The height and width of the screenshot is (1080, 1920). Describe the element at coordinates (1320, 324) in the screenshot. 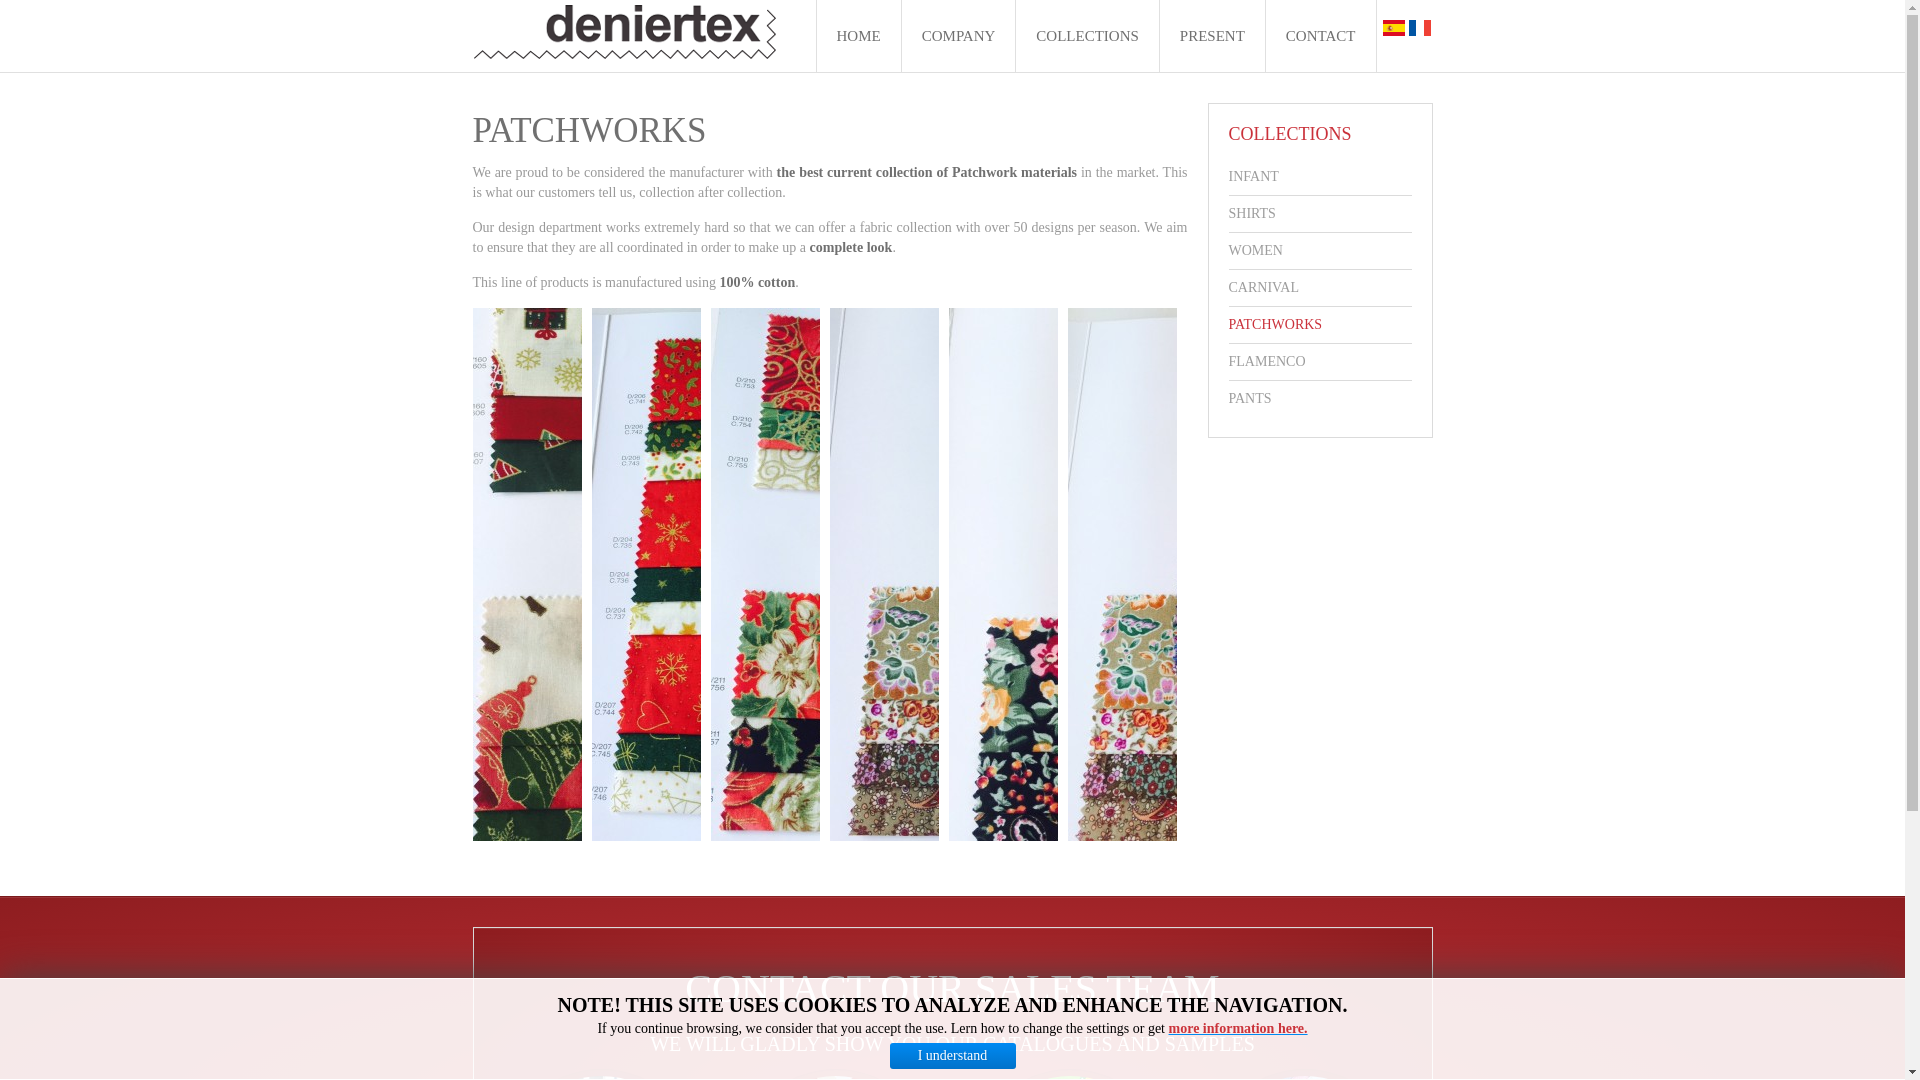

I see `PATCHWORKS` at that location.